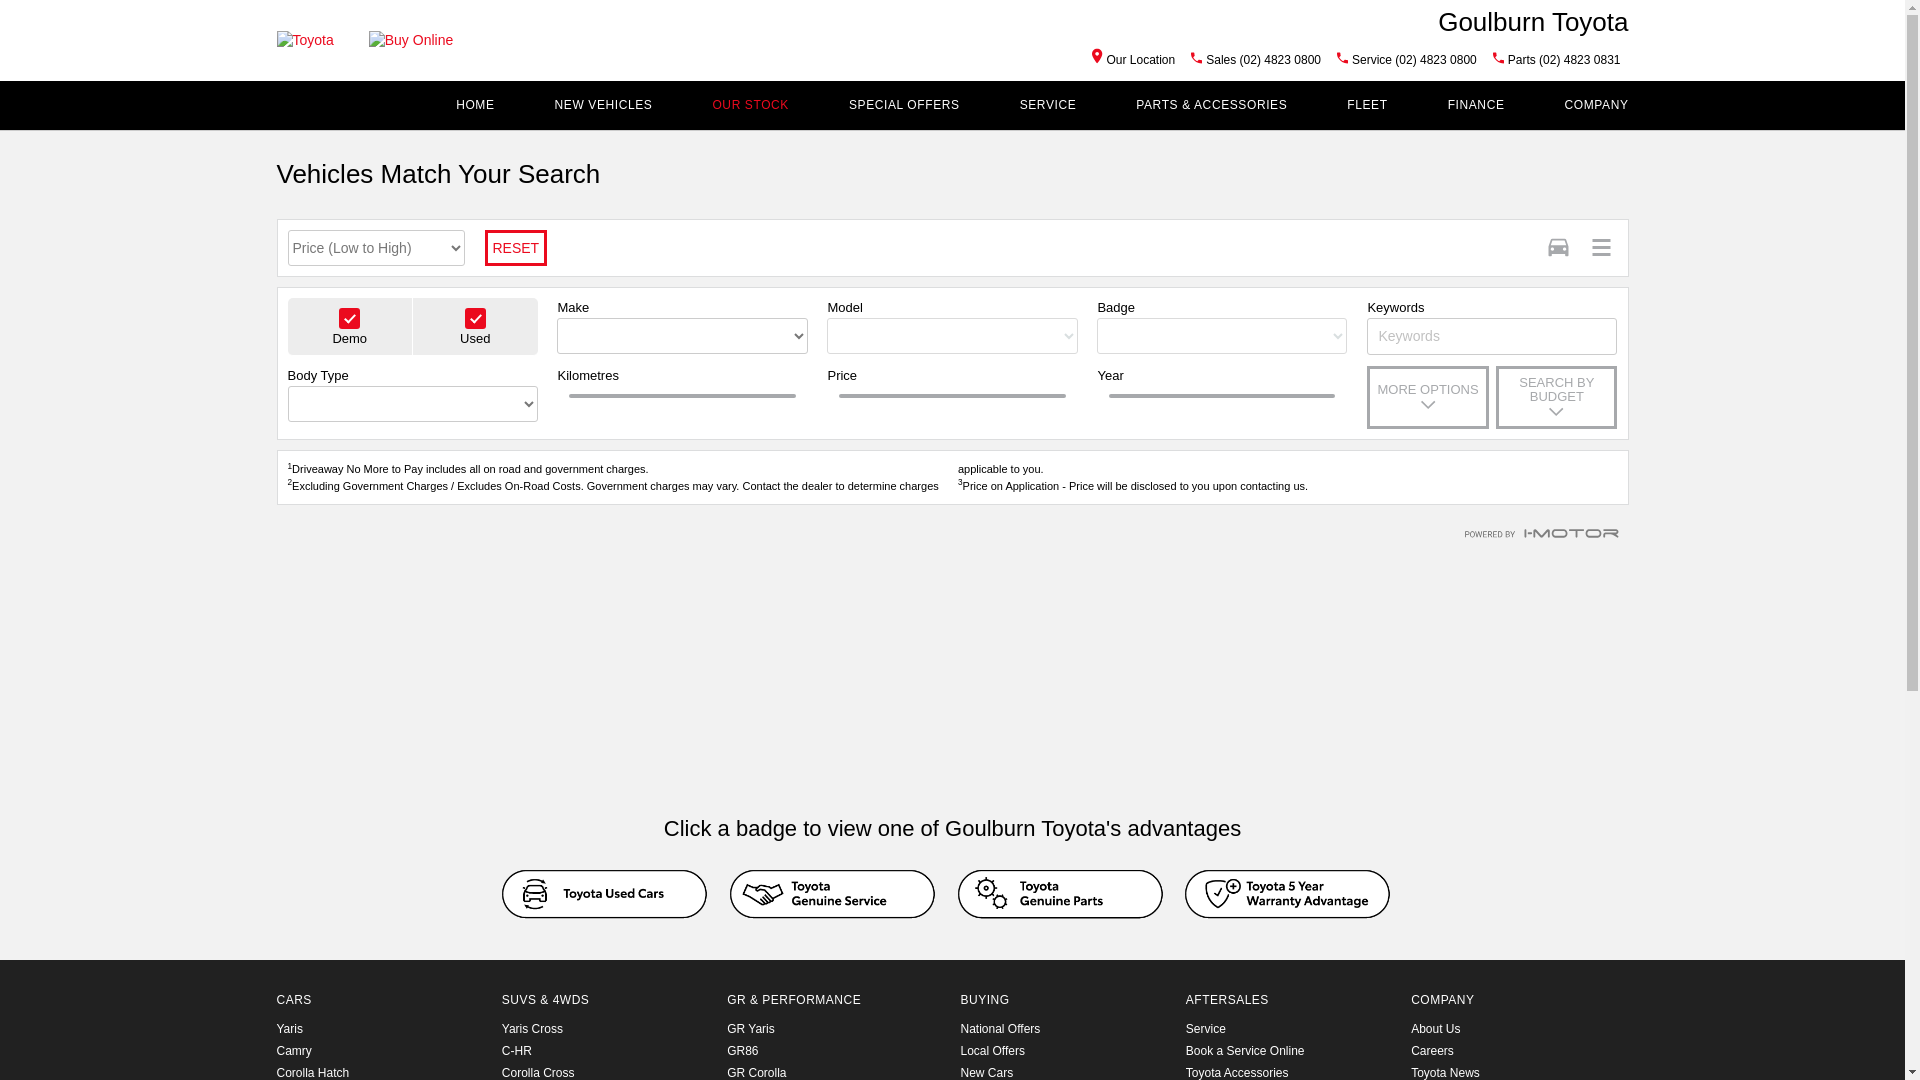 The height and width of the screenshot is (1080, 1920). What do you see at coordinates (532, 1028) in the screenshot?
I see `Yaris Cross` at bounding box center [532, 1028].